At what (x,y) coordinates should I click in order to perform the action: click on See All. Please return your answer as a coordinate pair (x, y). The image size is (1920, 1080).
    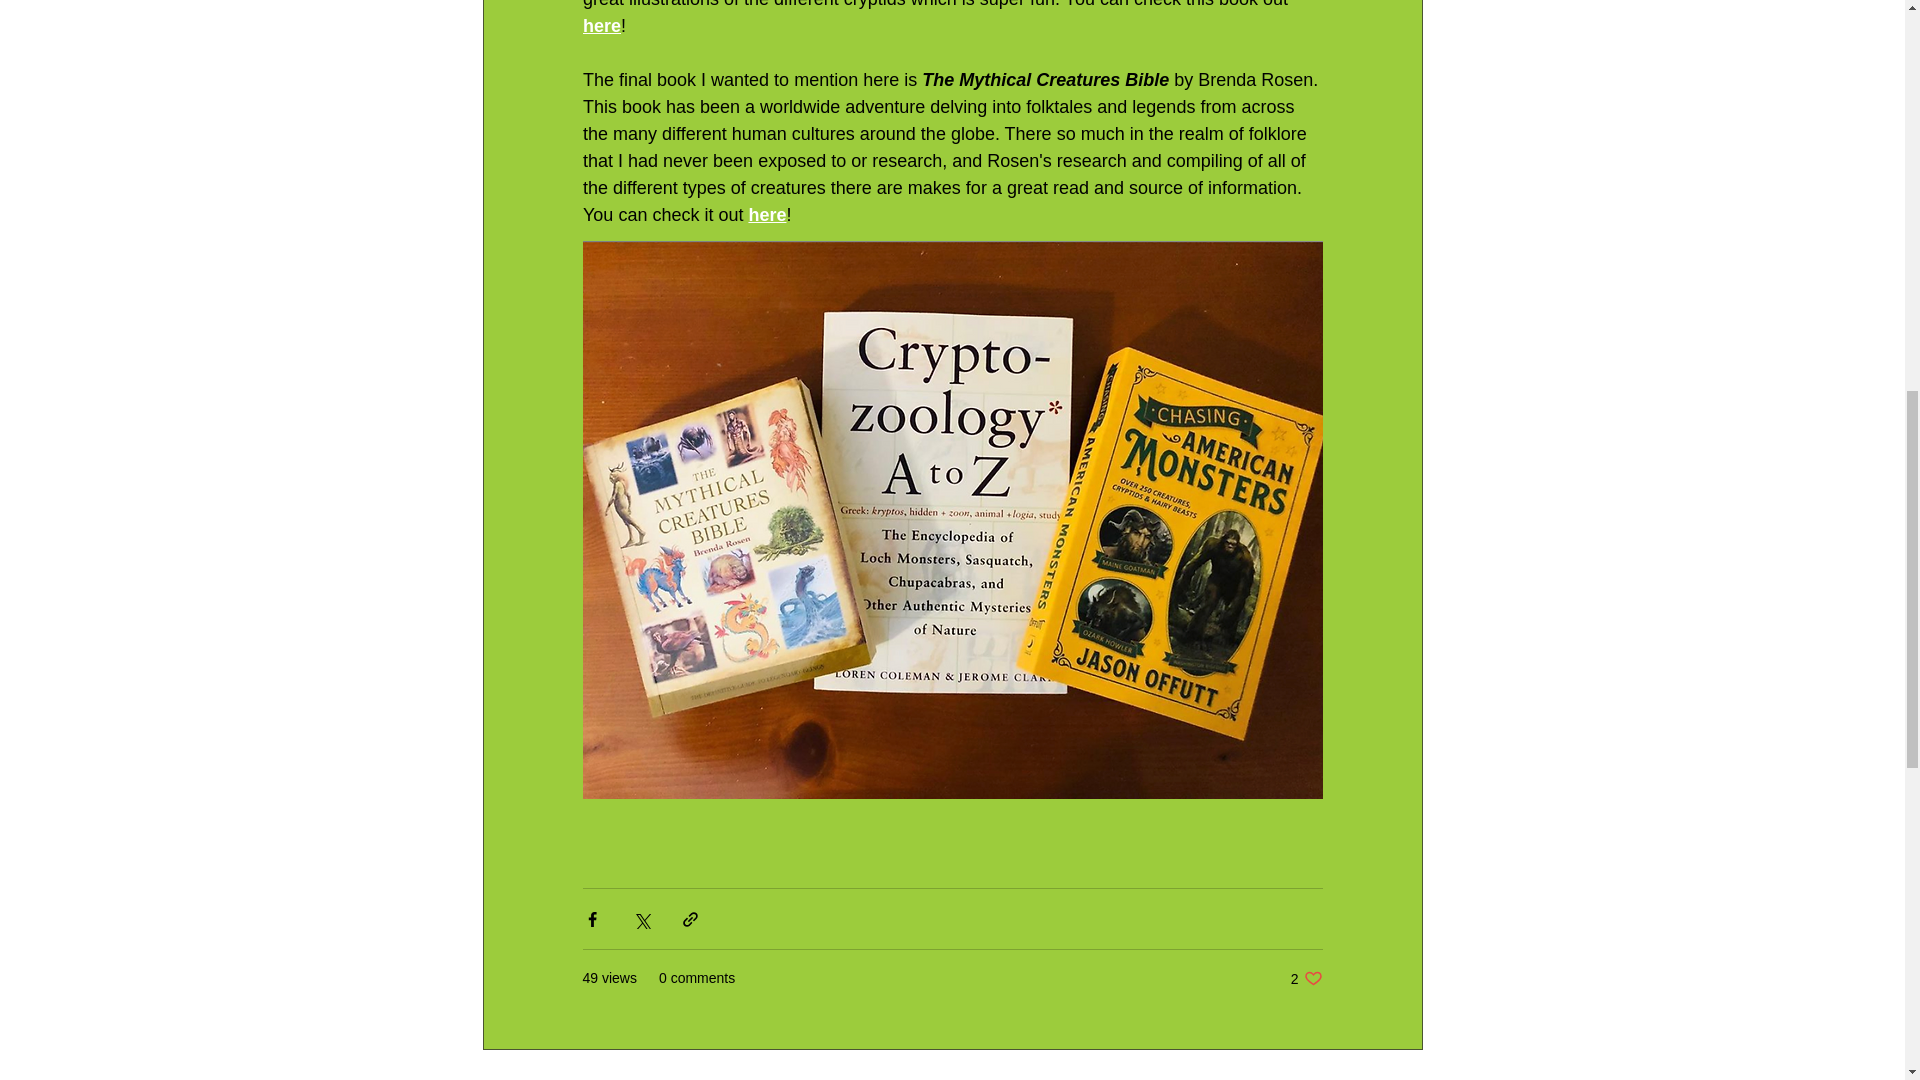
    Looking at the image, I should click on (1306, 978).